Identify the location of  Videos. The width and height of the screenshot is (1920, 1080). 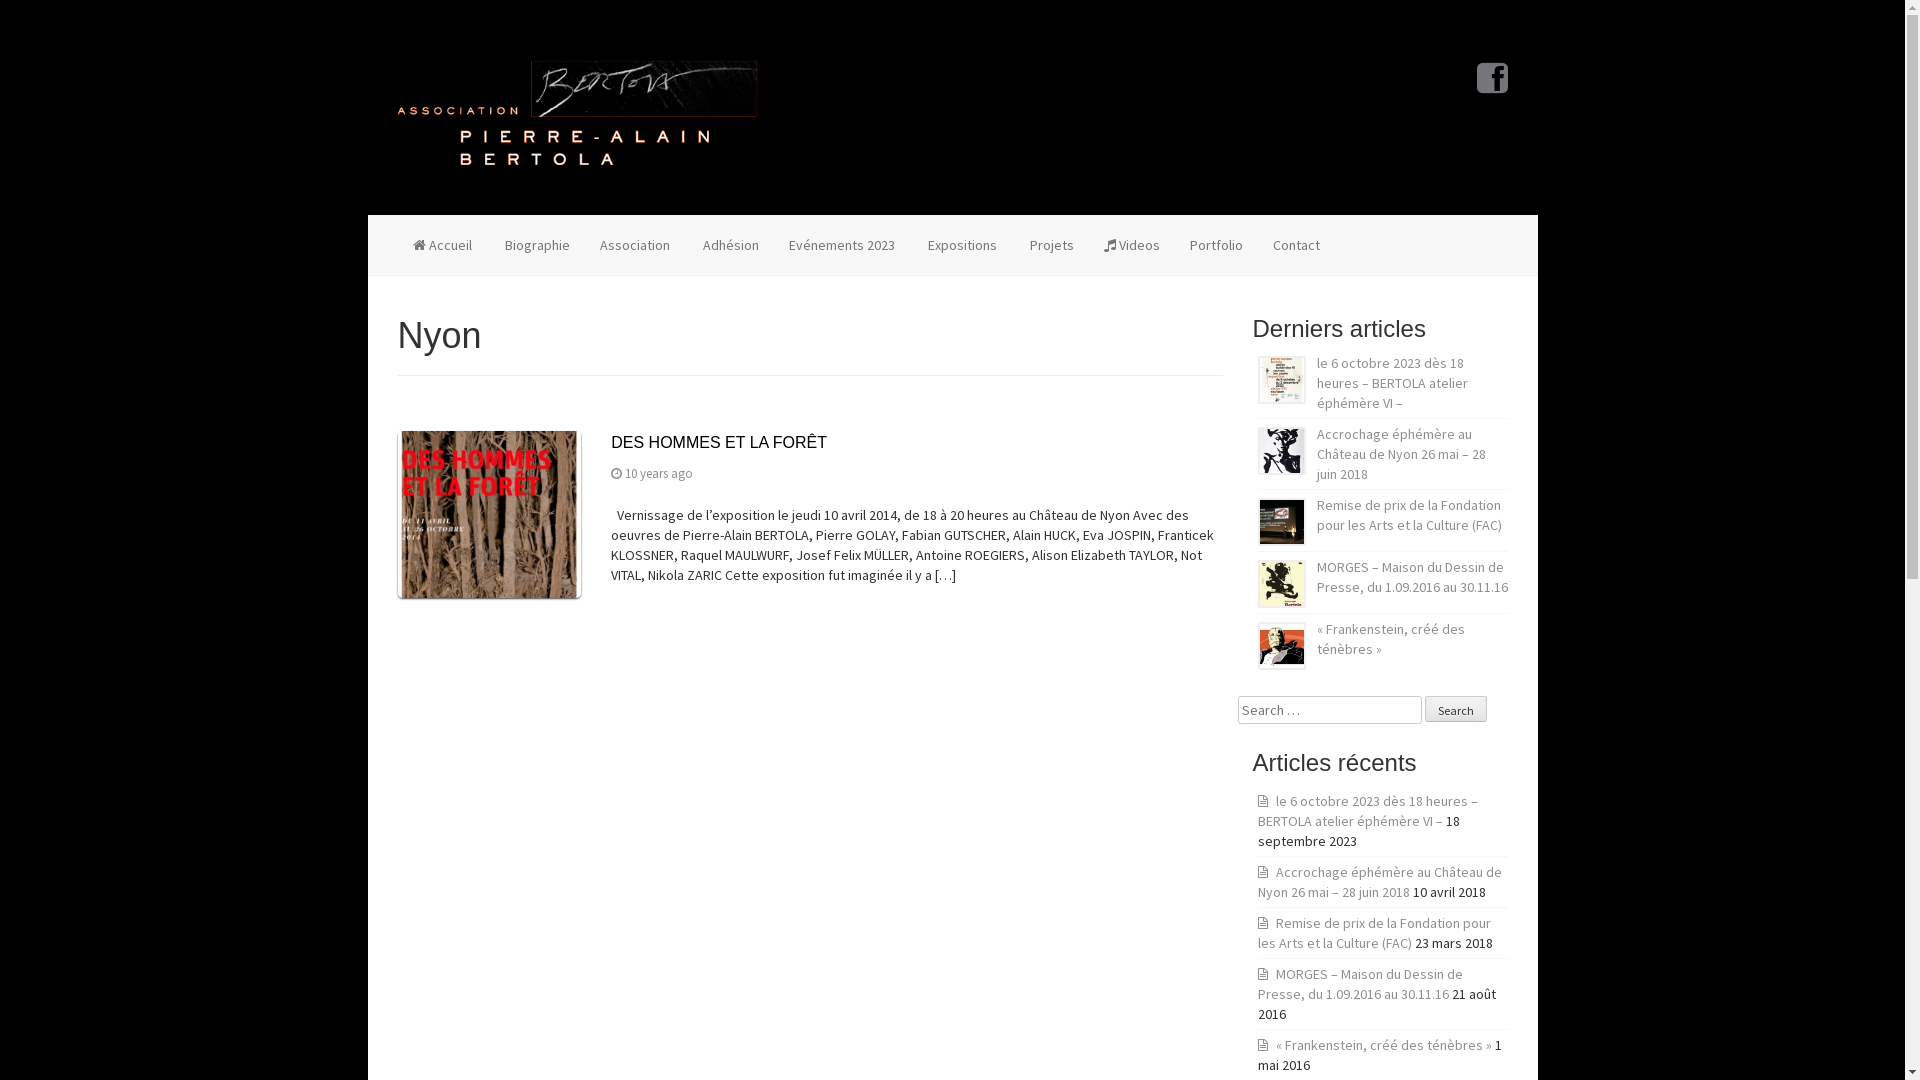
(1131, 245).